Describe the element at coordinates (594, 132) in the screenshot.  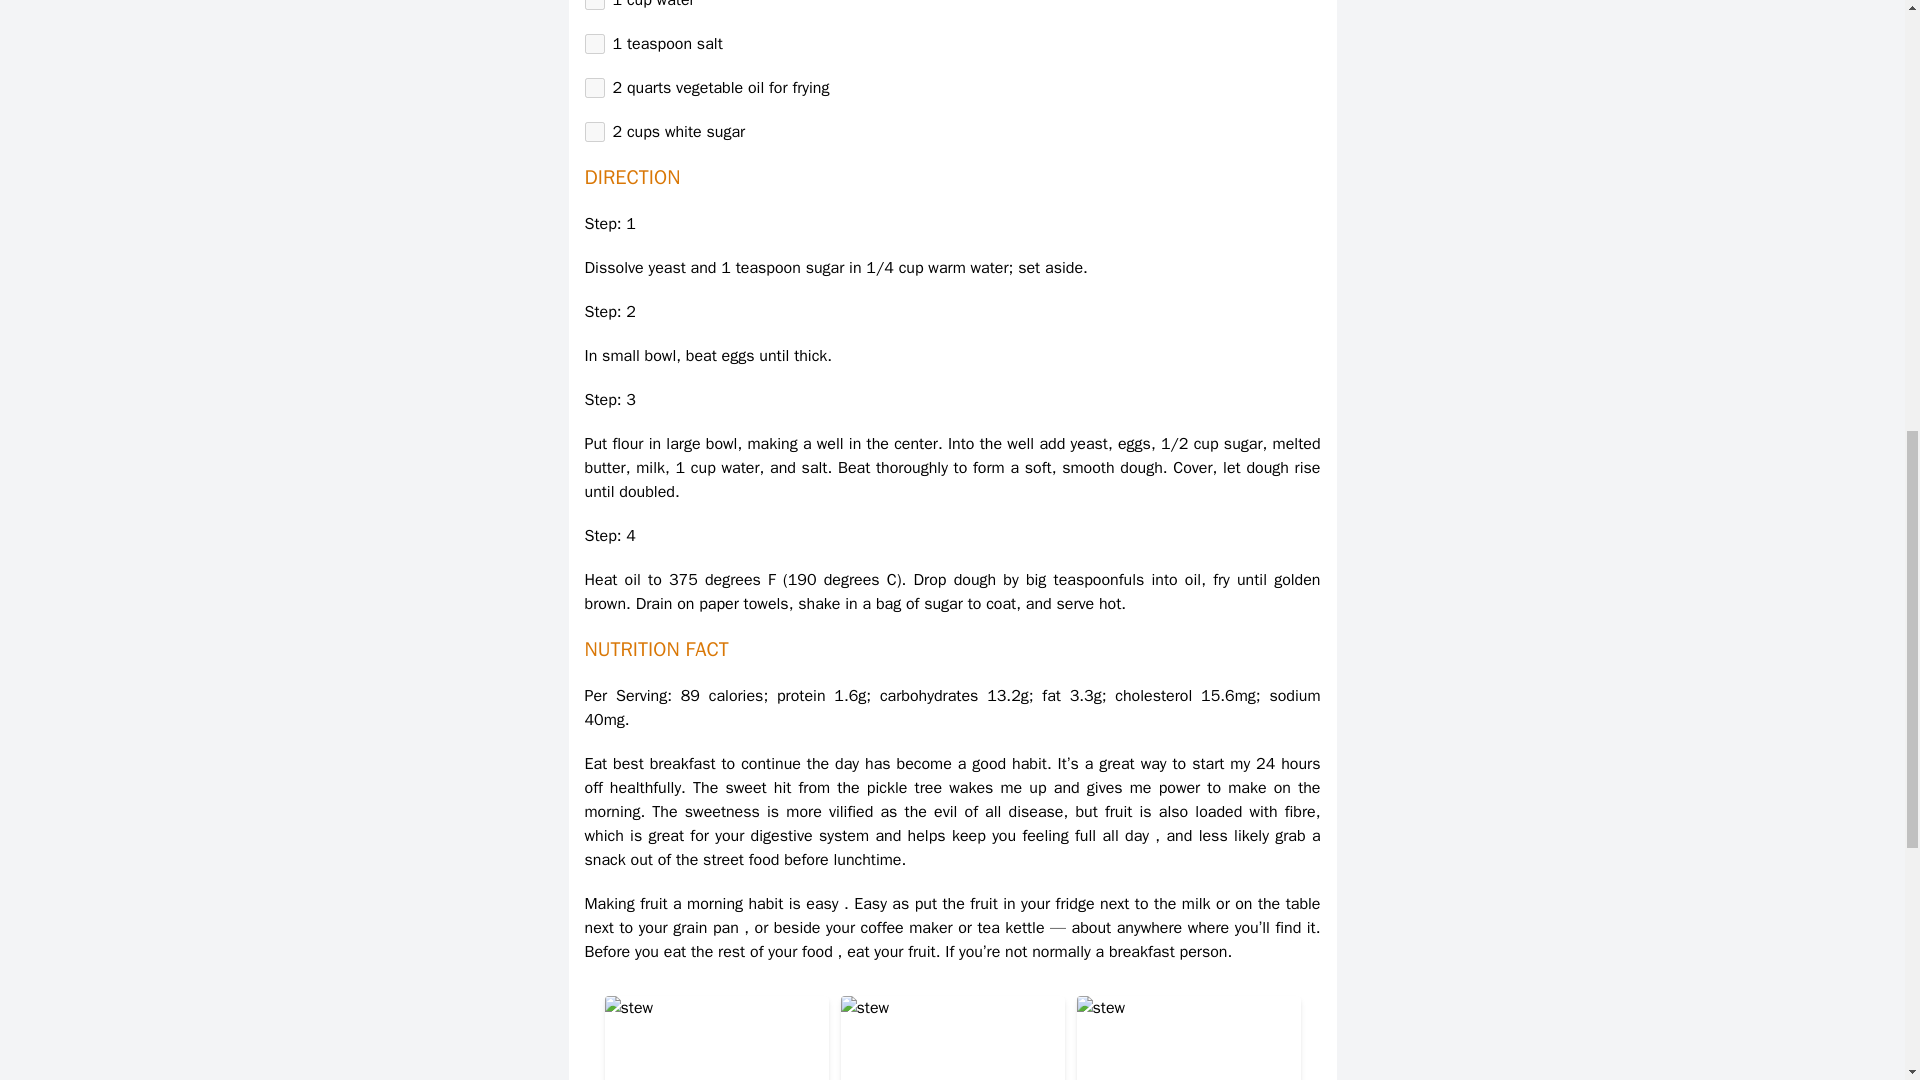
I see `on` at that location.